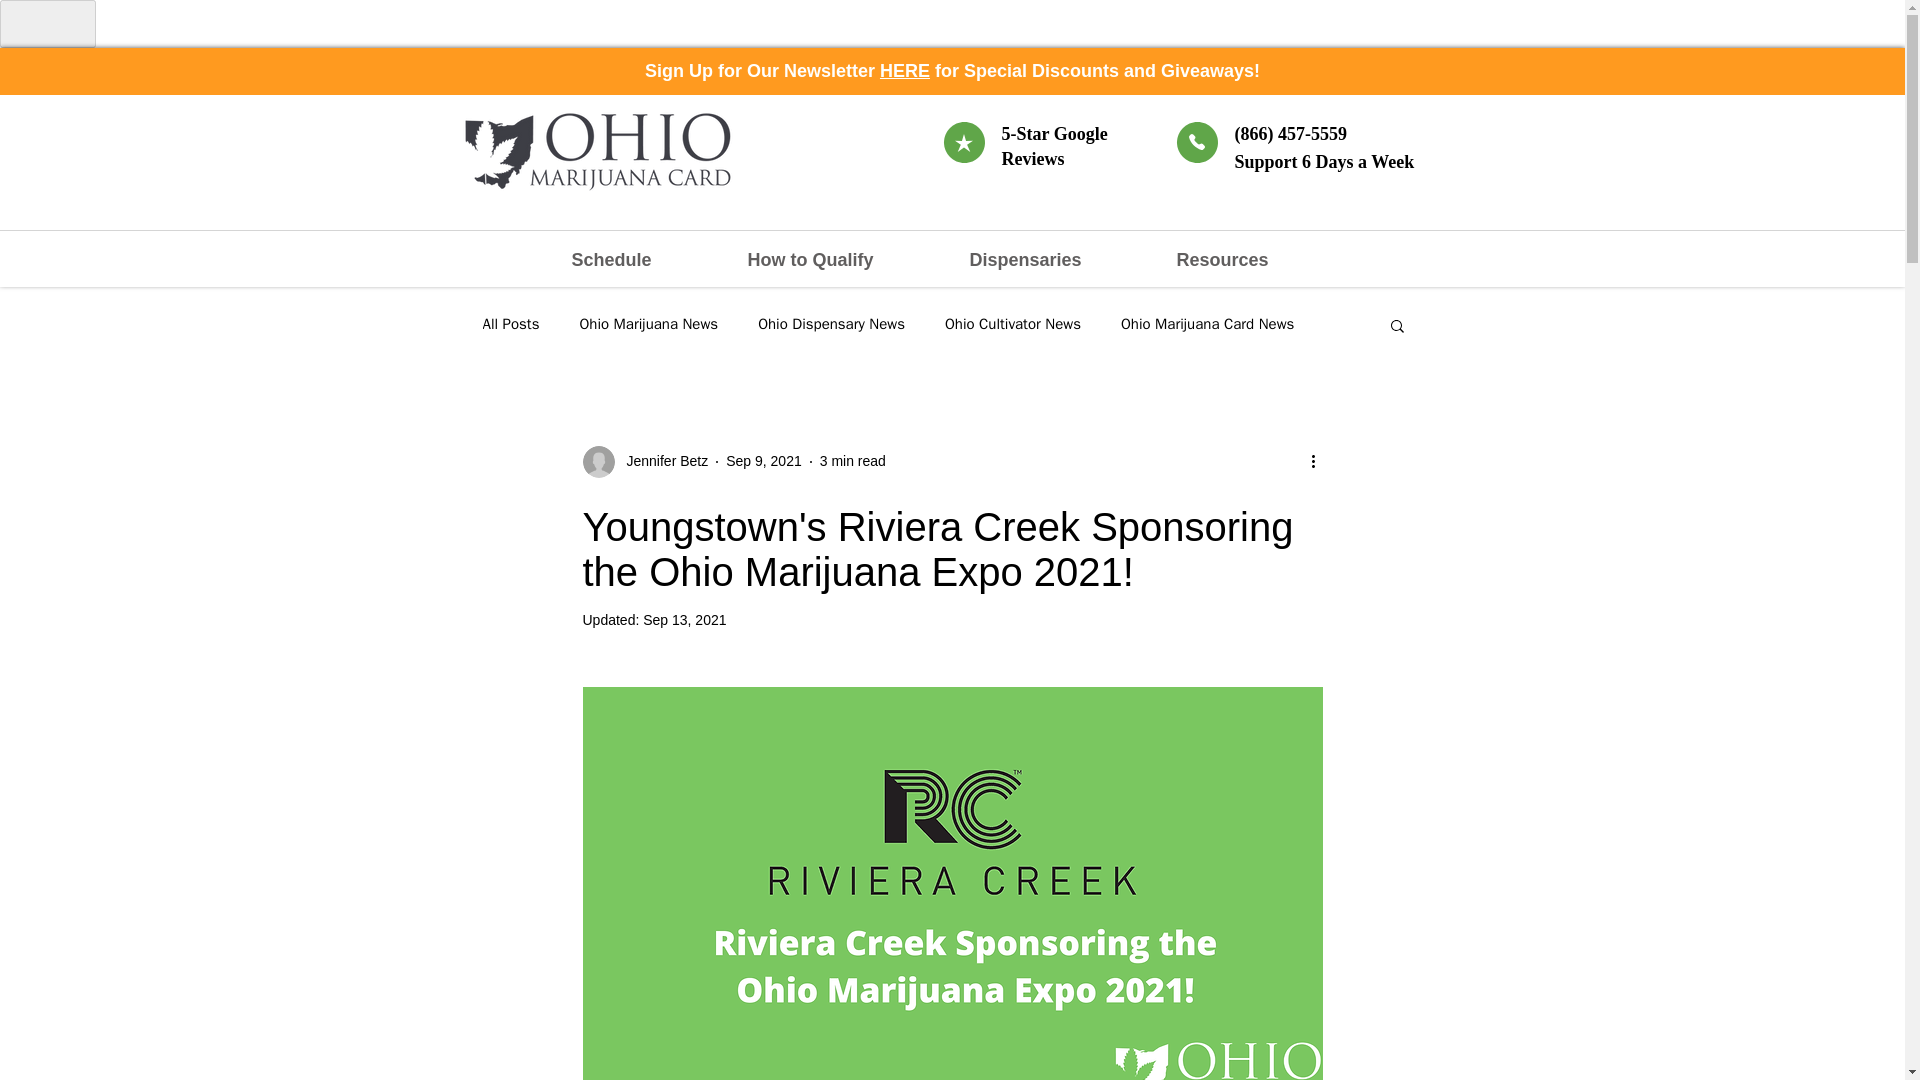  Describe the element at coordinates (684, 620) in the screenshot. I see `Sep 13, 2021` at that location.